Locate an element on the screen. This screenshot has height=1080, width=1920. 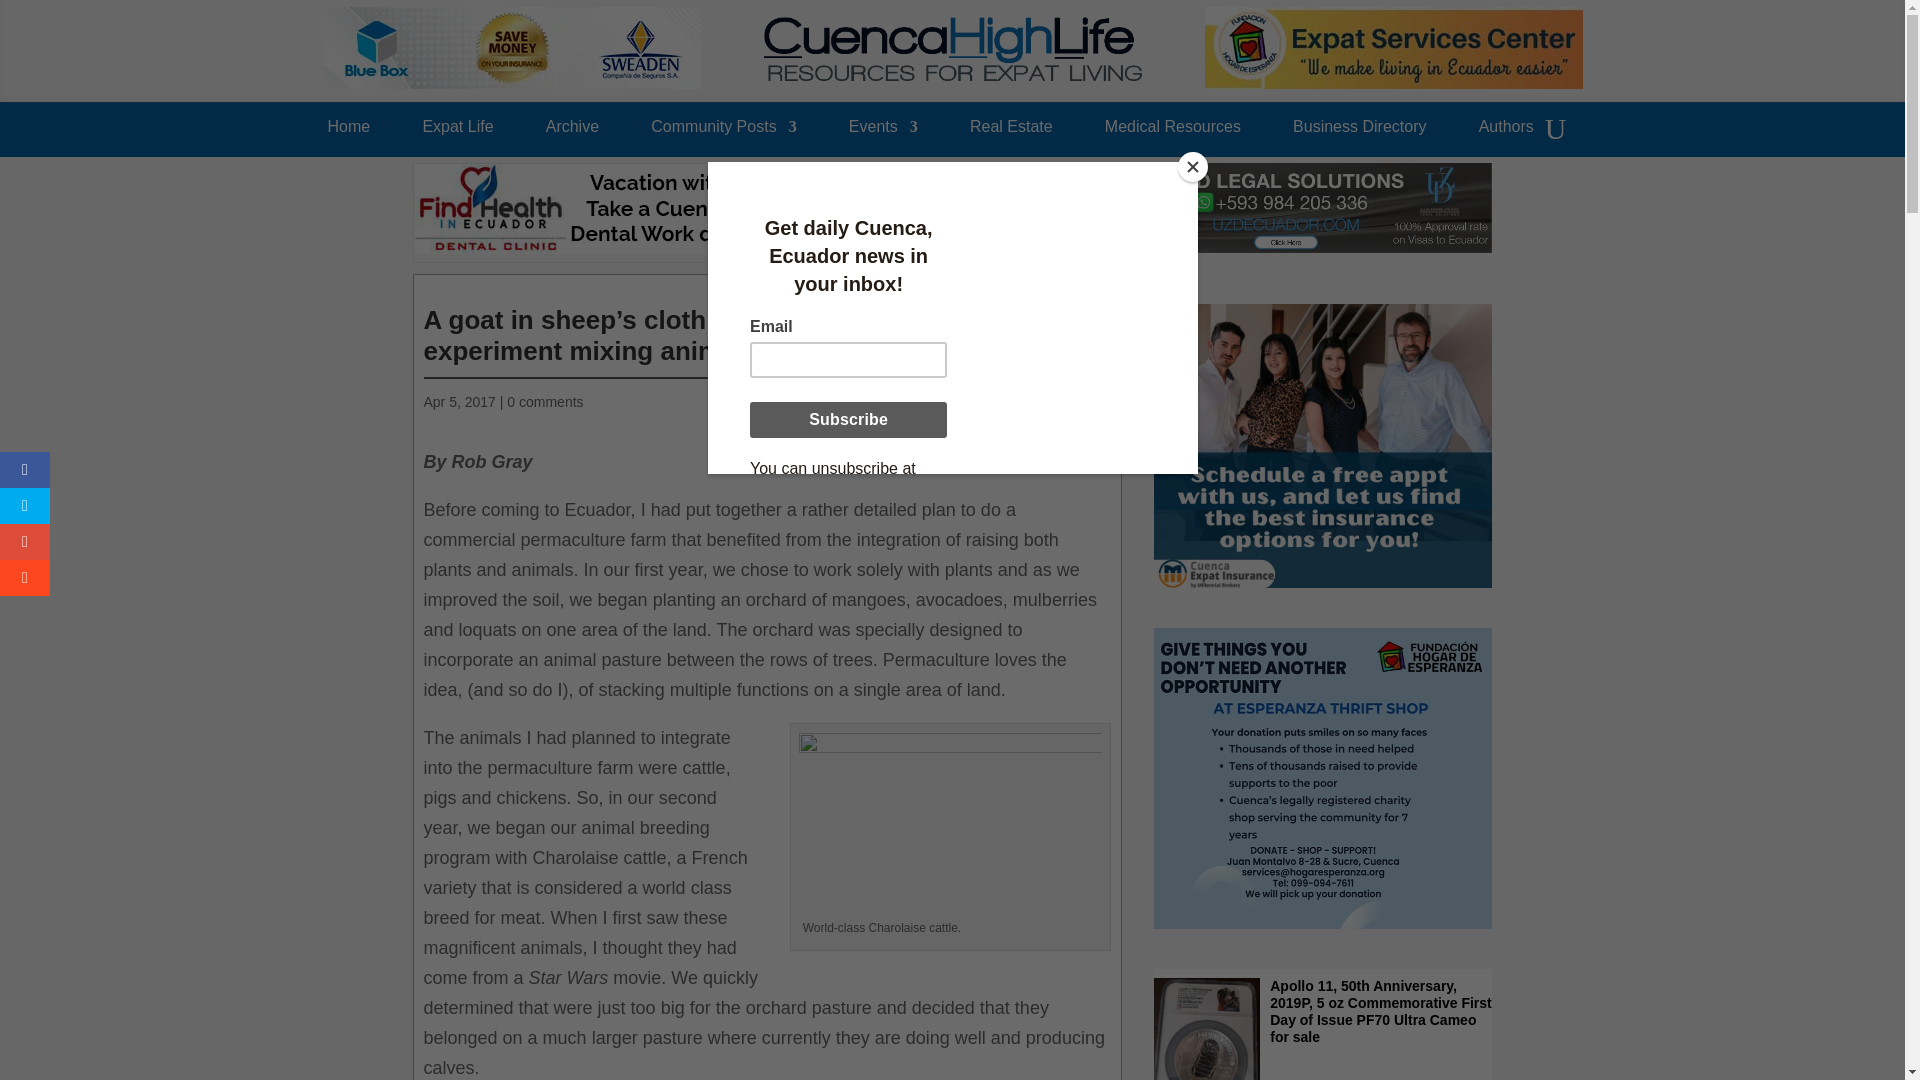
Business Directory is located at coordinates (1359, 132).